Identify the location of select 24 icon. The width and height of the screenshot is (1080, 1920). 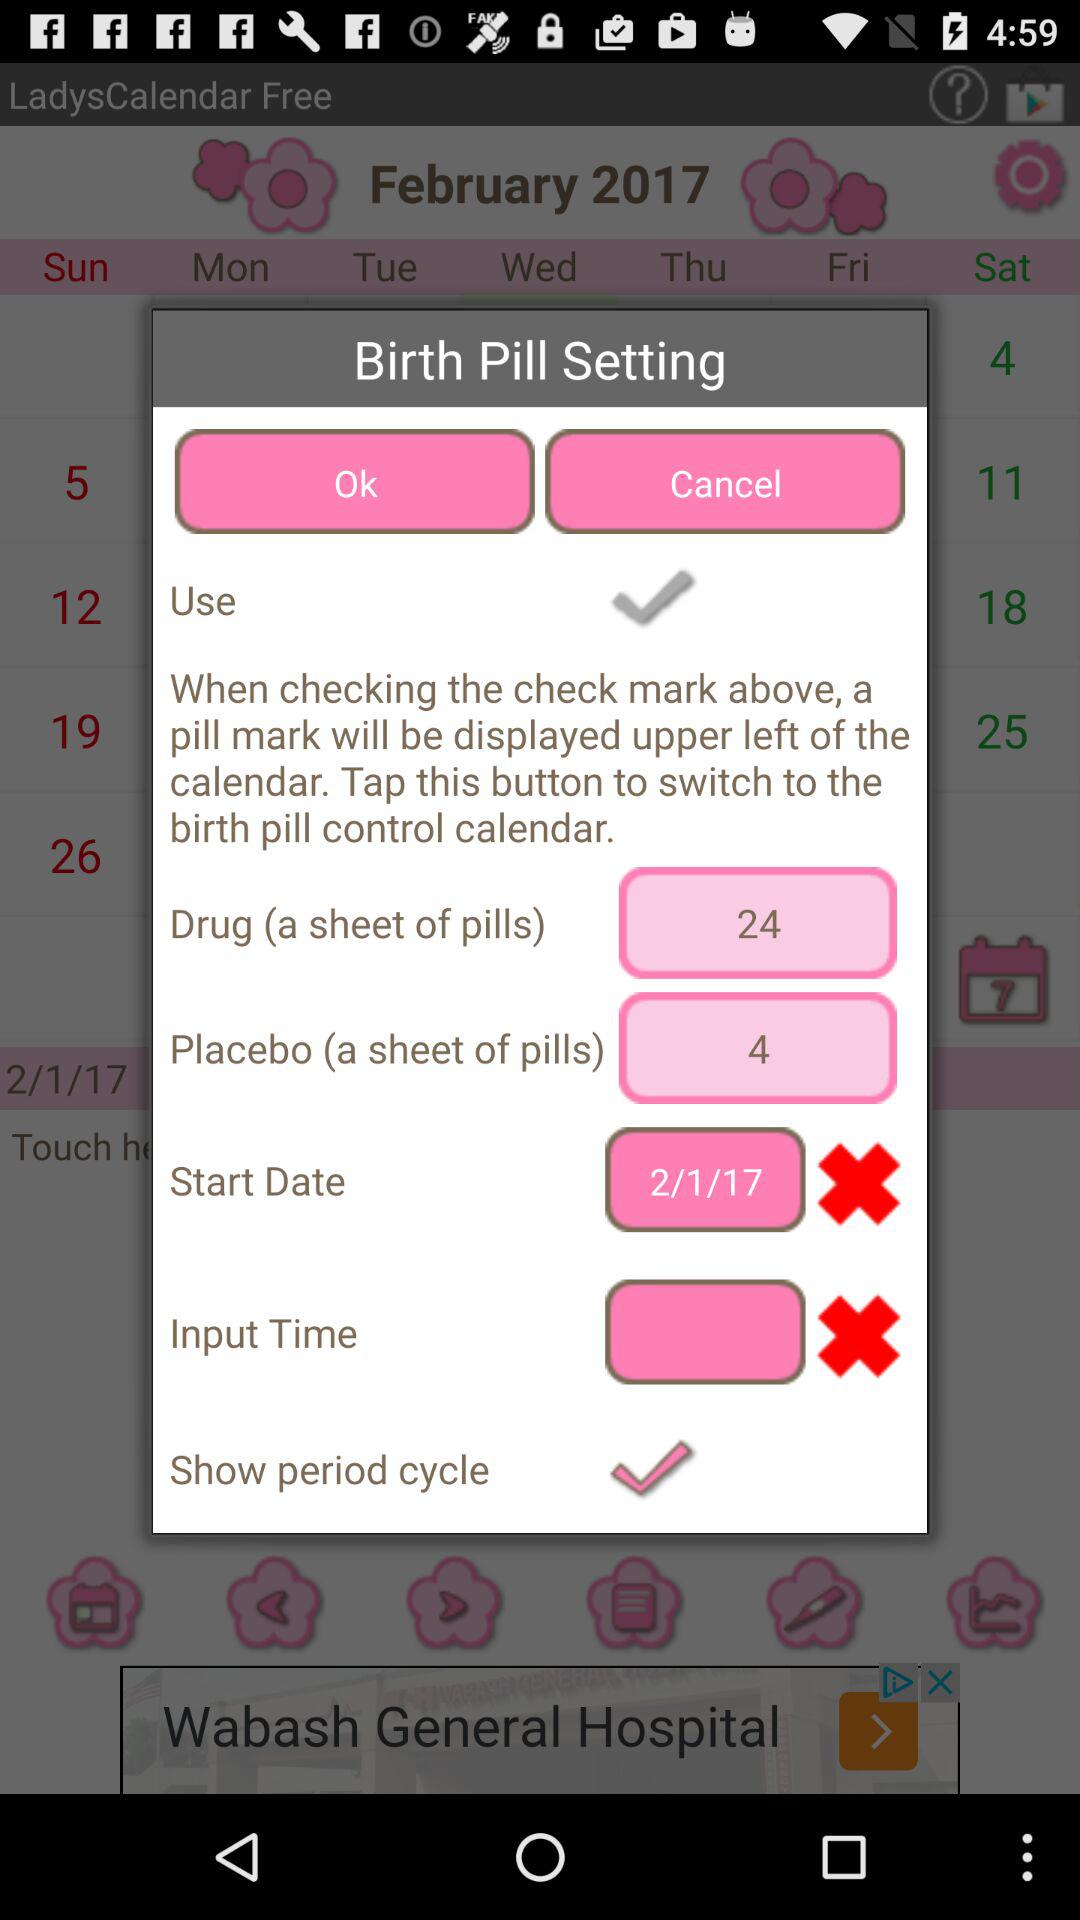
(758, 922).